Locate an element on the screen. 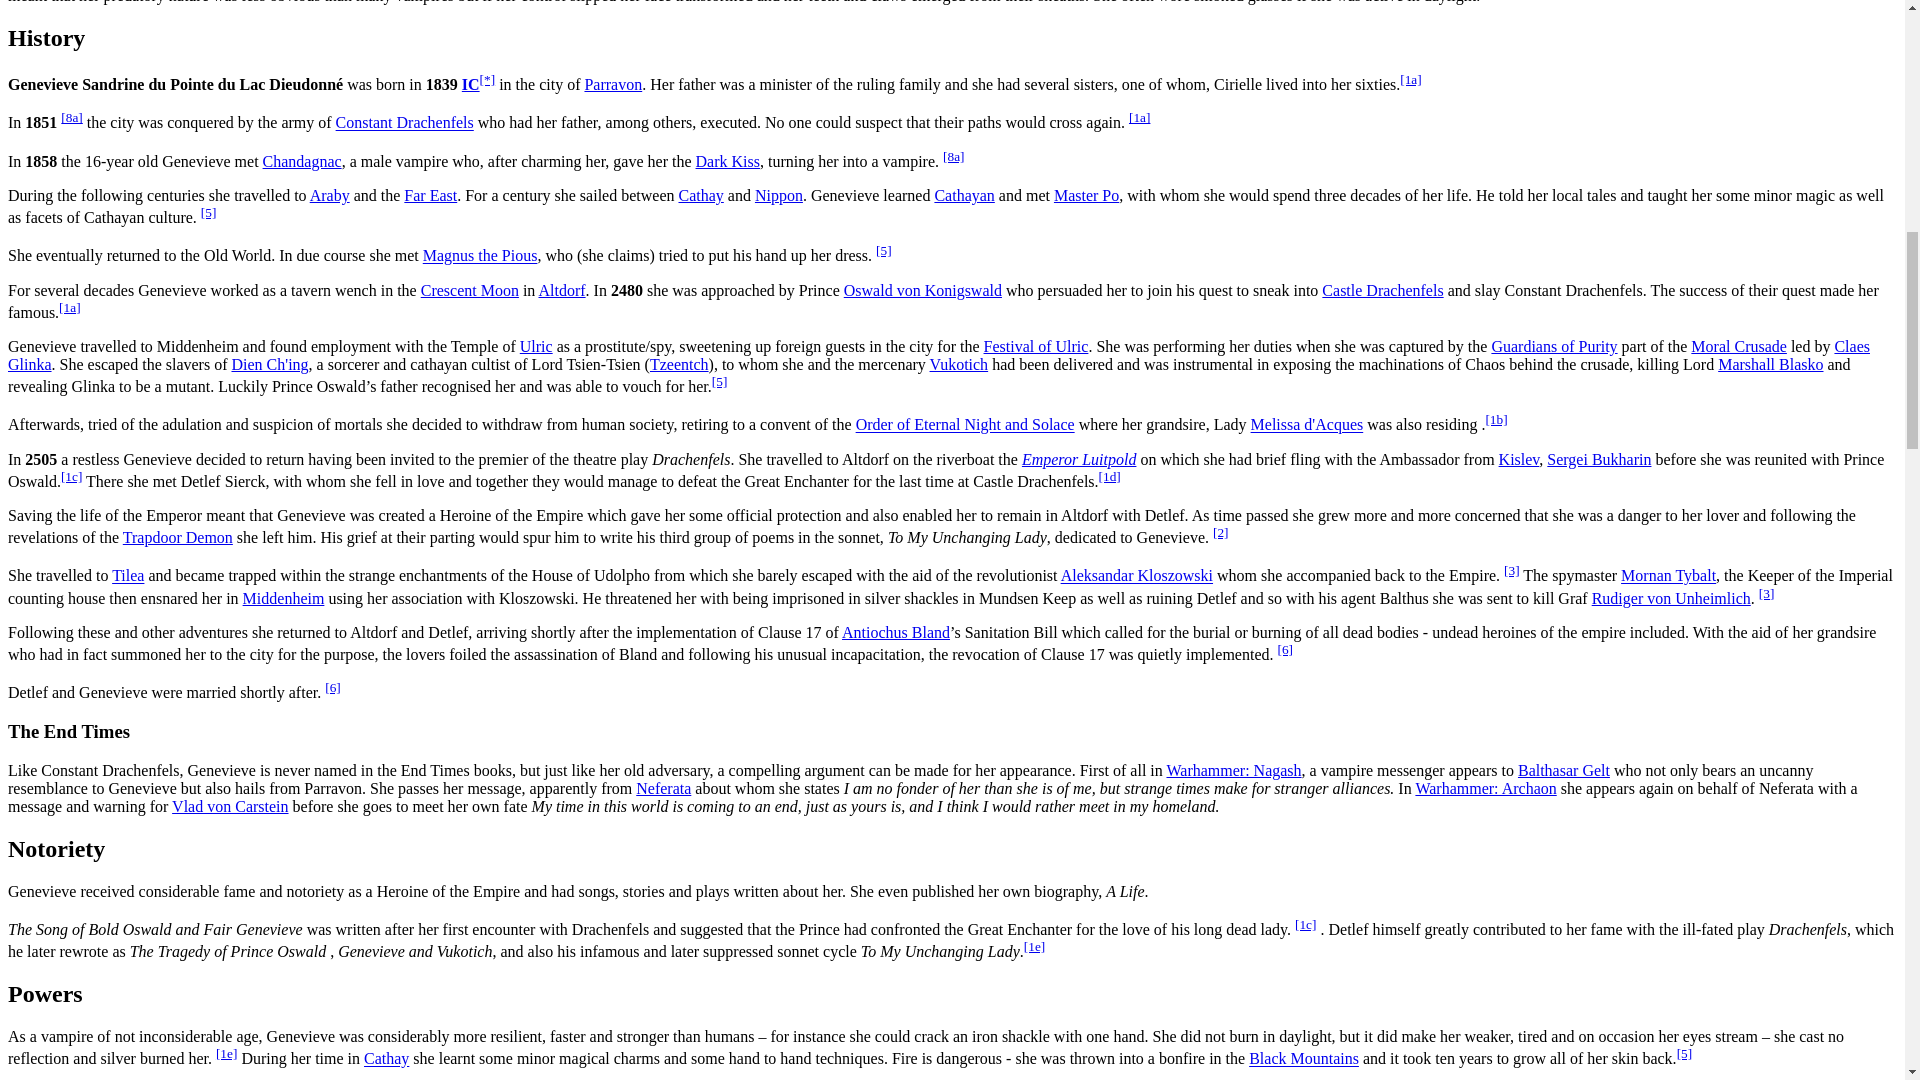 This screenshot has width=1920, height=1080. Magnus the Pious is located at coordinates (480, 256).